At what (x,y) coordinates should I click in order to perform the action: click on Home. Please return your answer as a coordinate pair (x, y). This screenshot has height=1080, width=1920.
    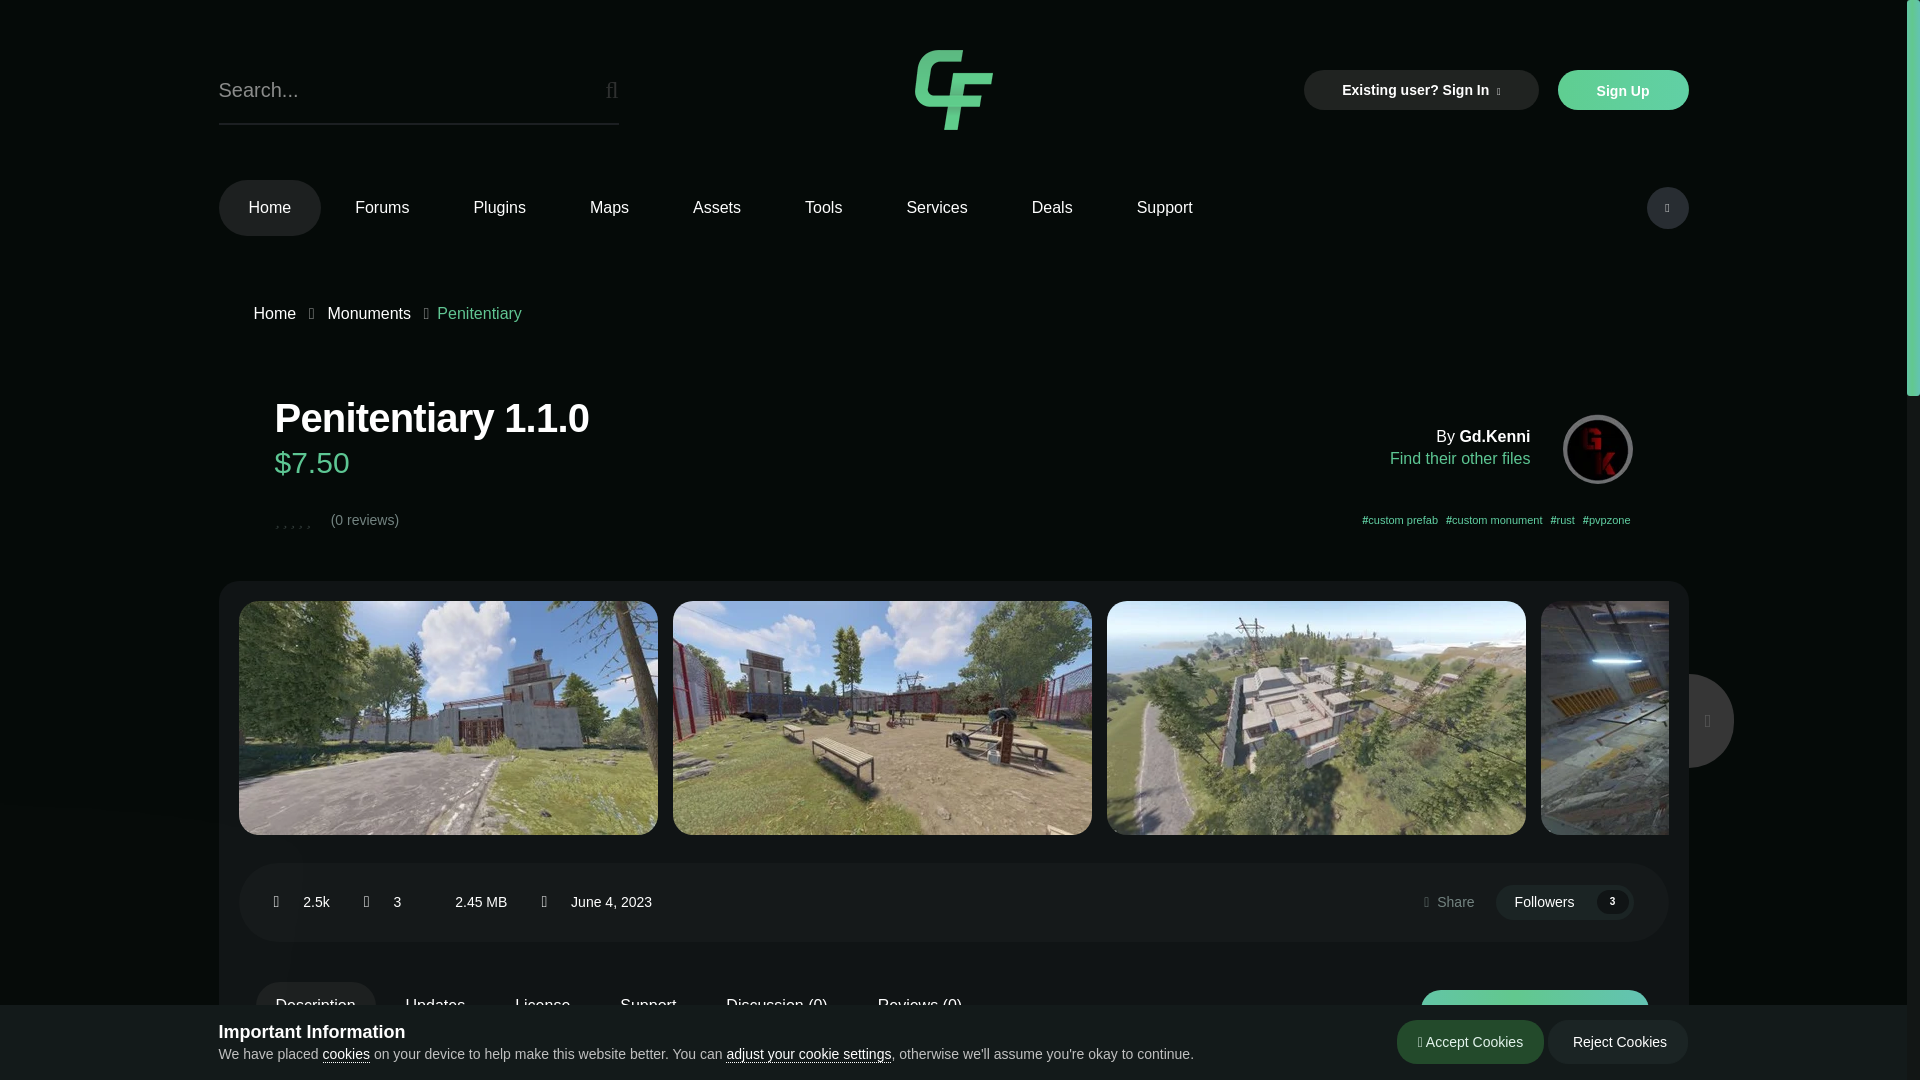
    Looking at the image, I should click on (269, 208).